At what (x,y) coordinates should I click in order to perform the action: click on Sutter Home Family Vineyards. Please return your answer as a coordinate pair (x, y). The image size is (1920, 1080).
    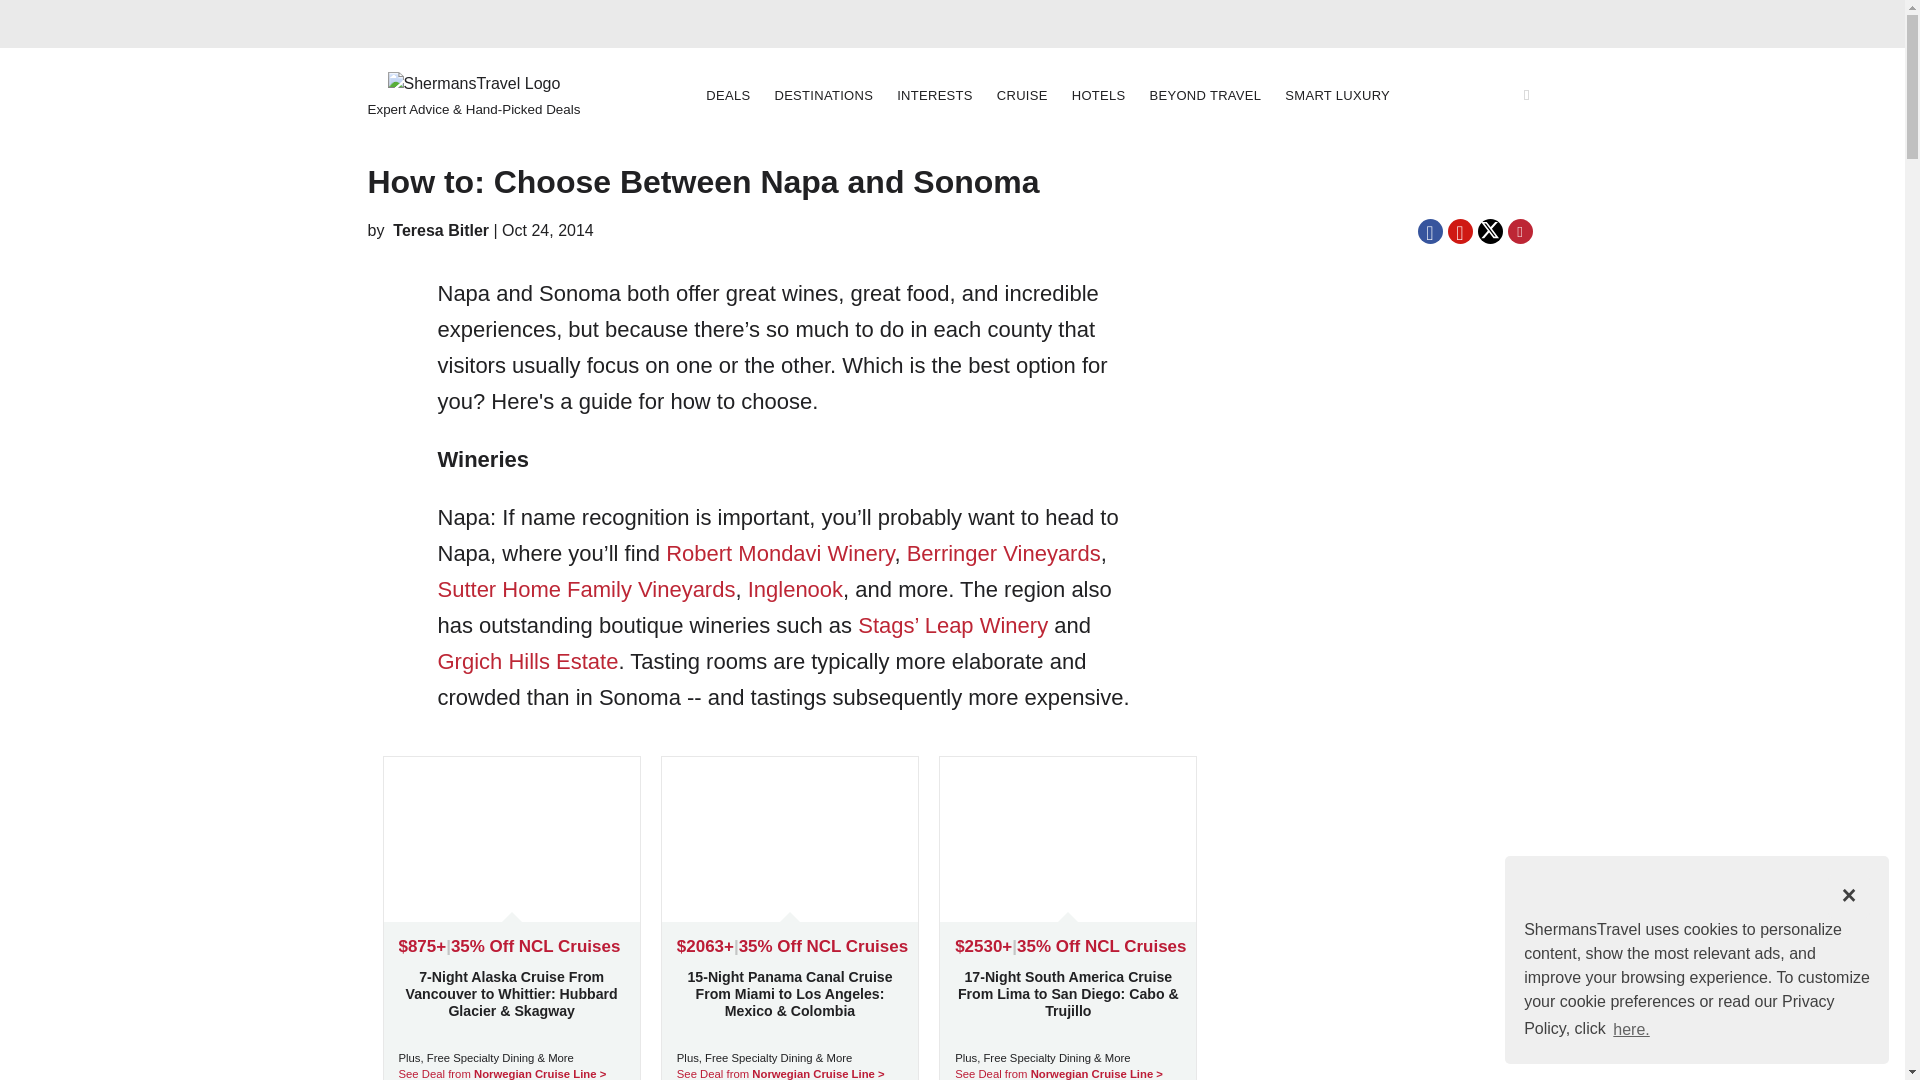
    Looking at the image, I should click on (586, 588).